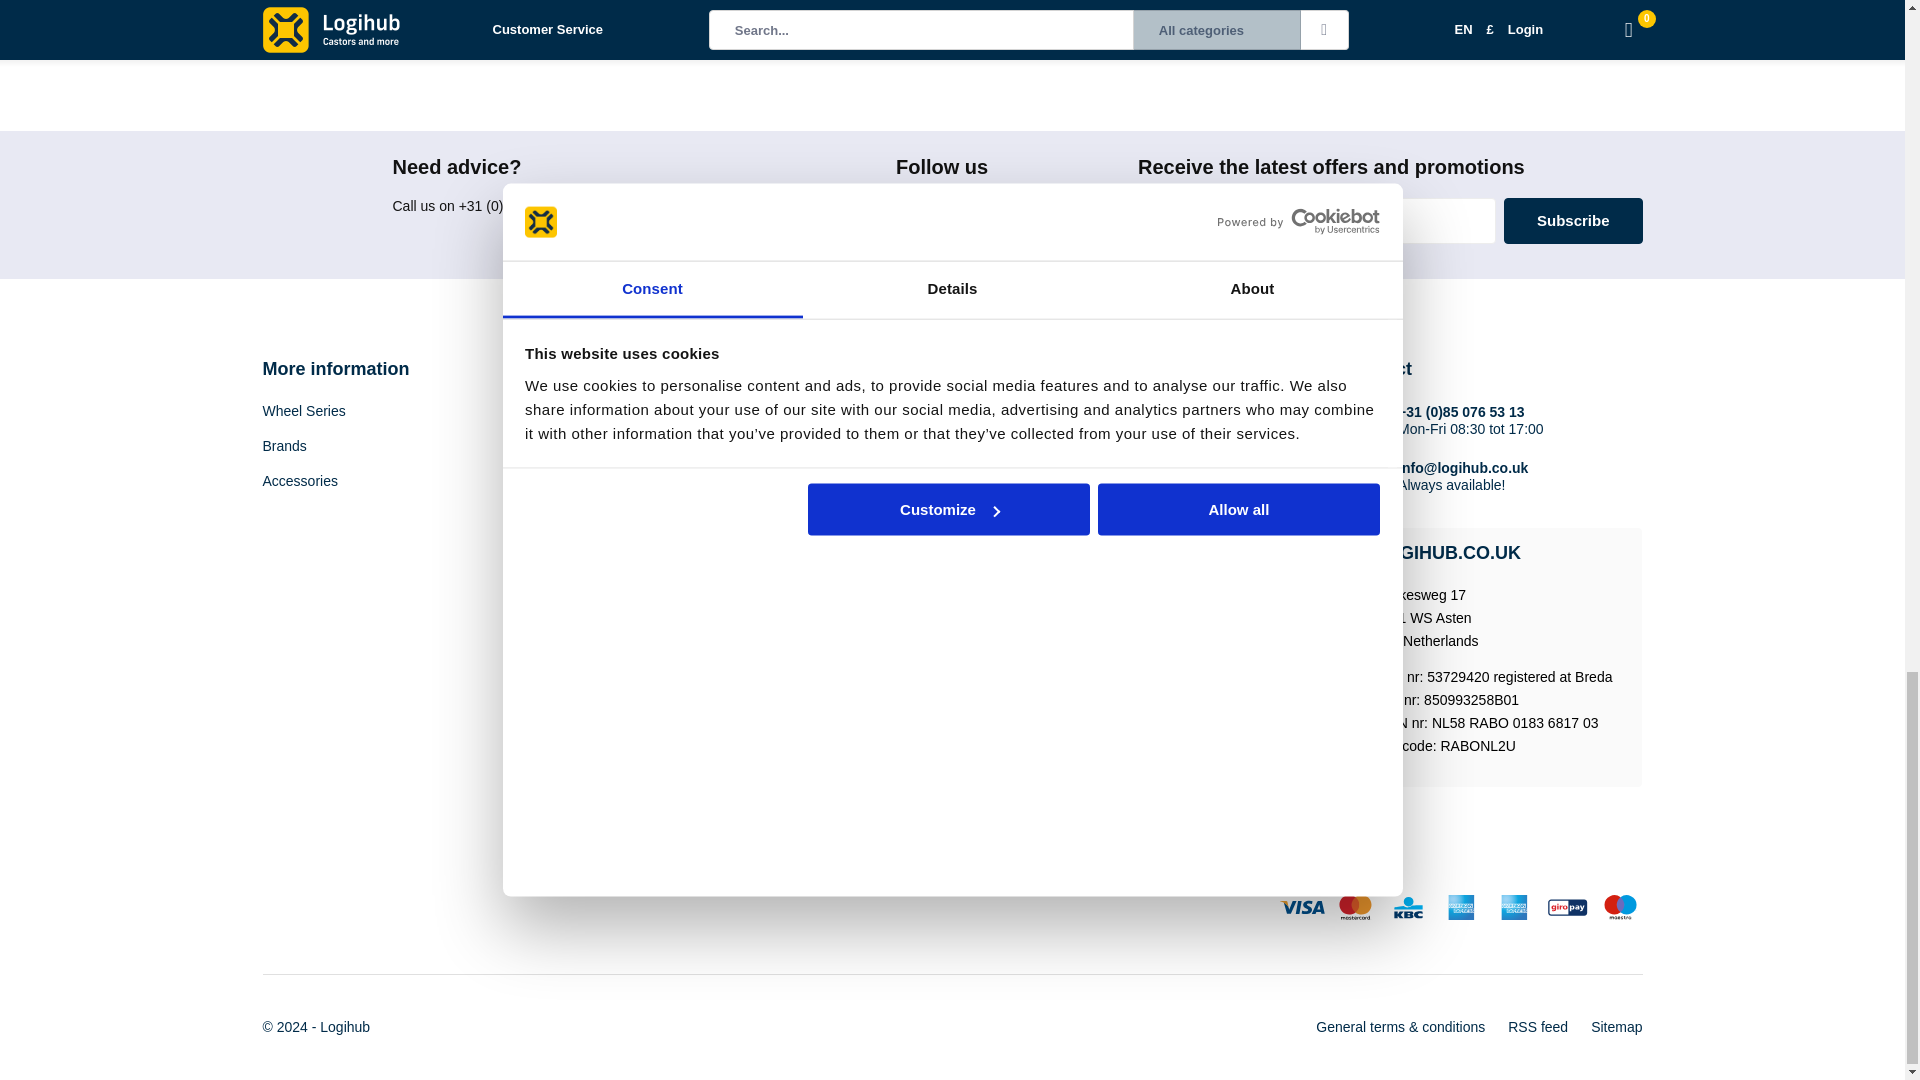 This screenshot has width=1920, height=1080. Describe the element at coordinates (342, 10) in the screenshot. I see `1` at that location.